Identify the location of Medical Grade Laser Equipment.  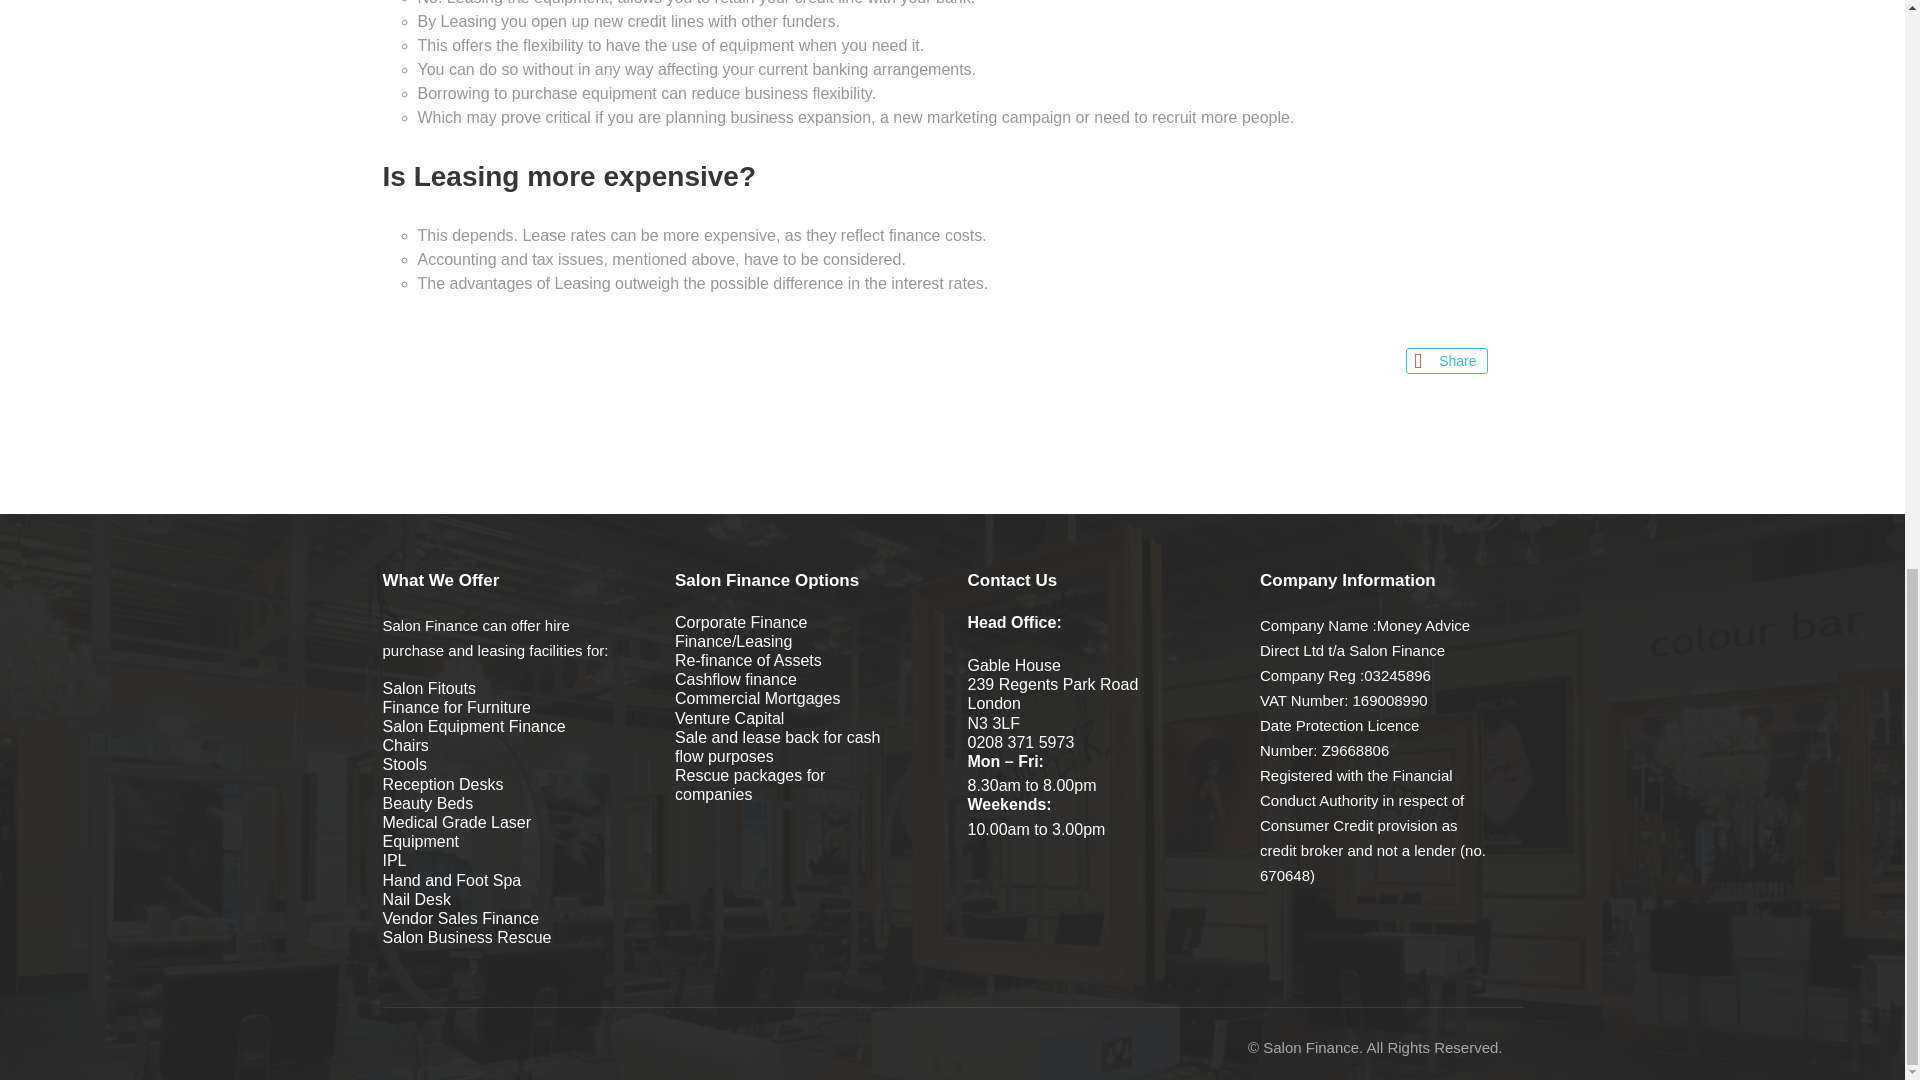
(456, 832).